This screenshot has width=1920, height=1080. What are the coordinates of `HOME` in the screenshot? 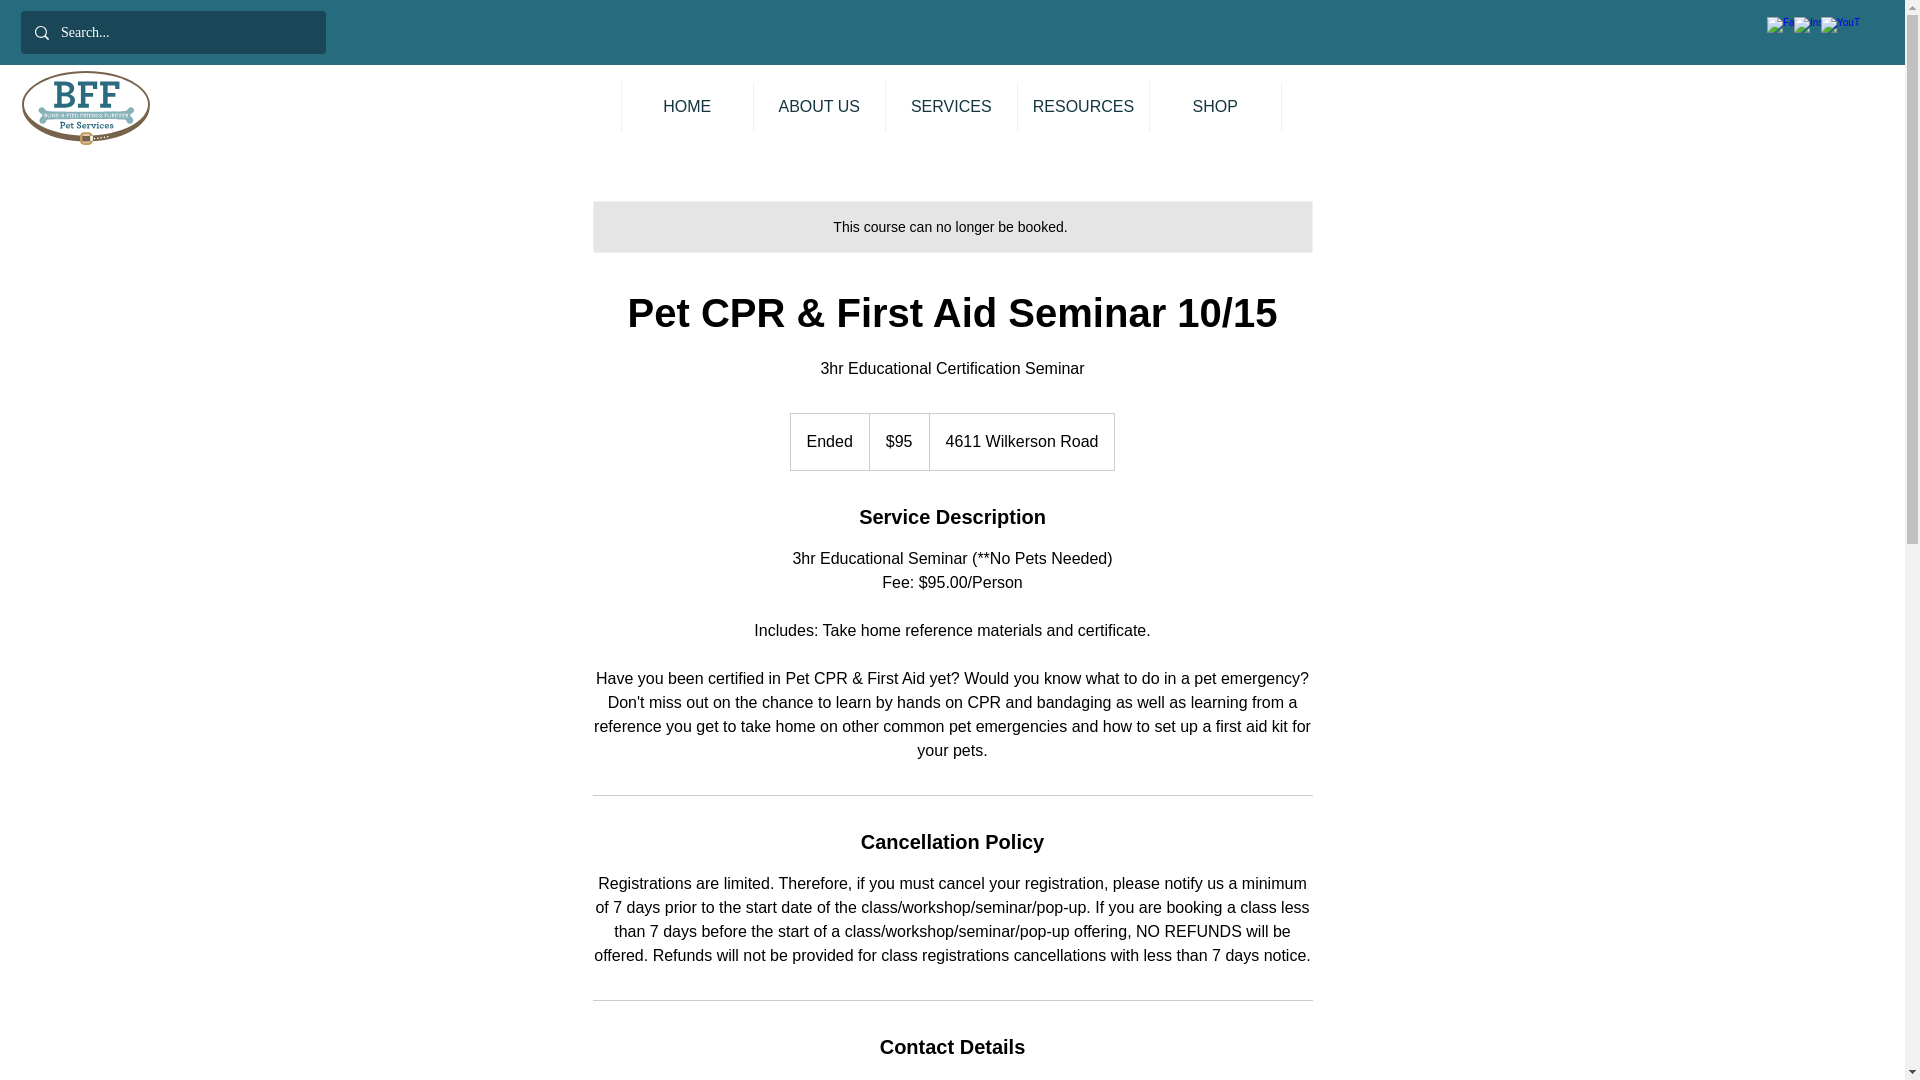 It's located at (686, 106).